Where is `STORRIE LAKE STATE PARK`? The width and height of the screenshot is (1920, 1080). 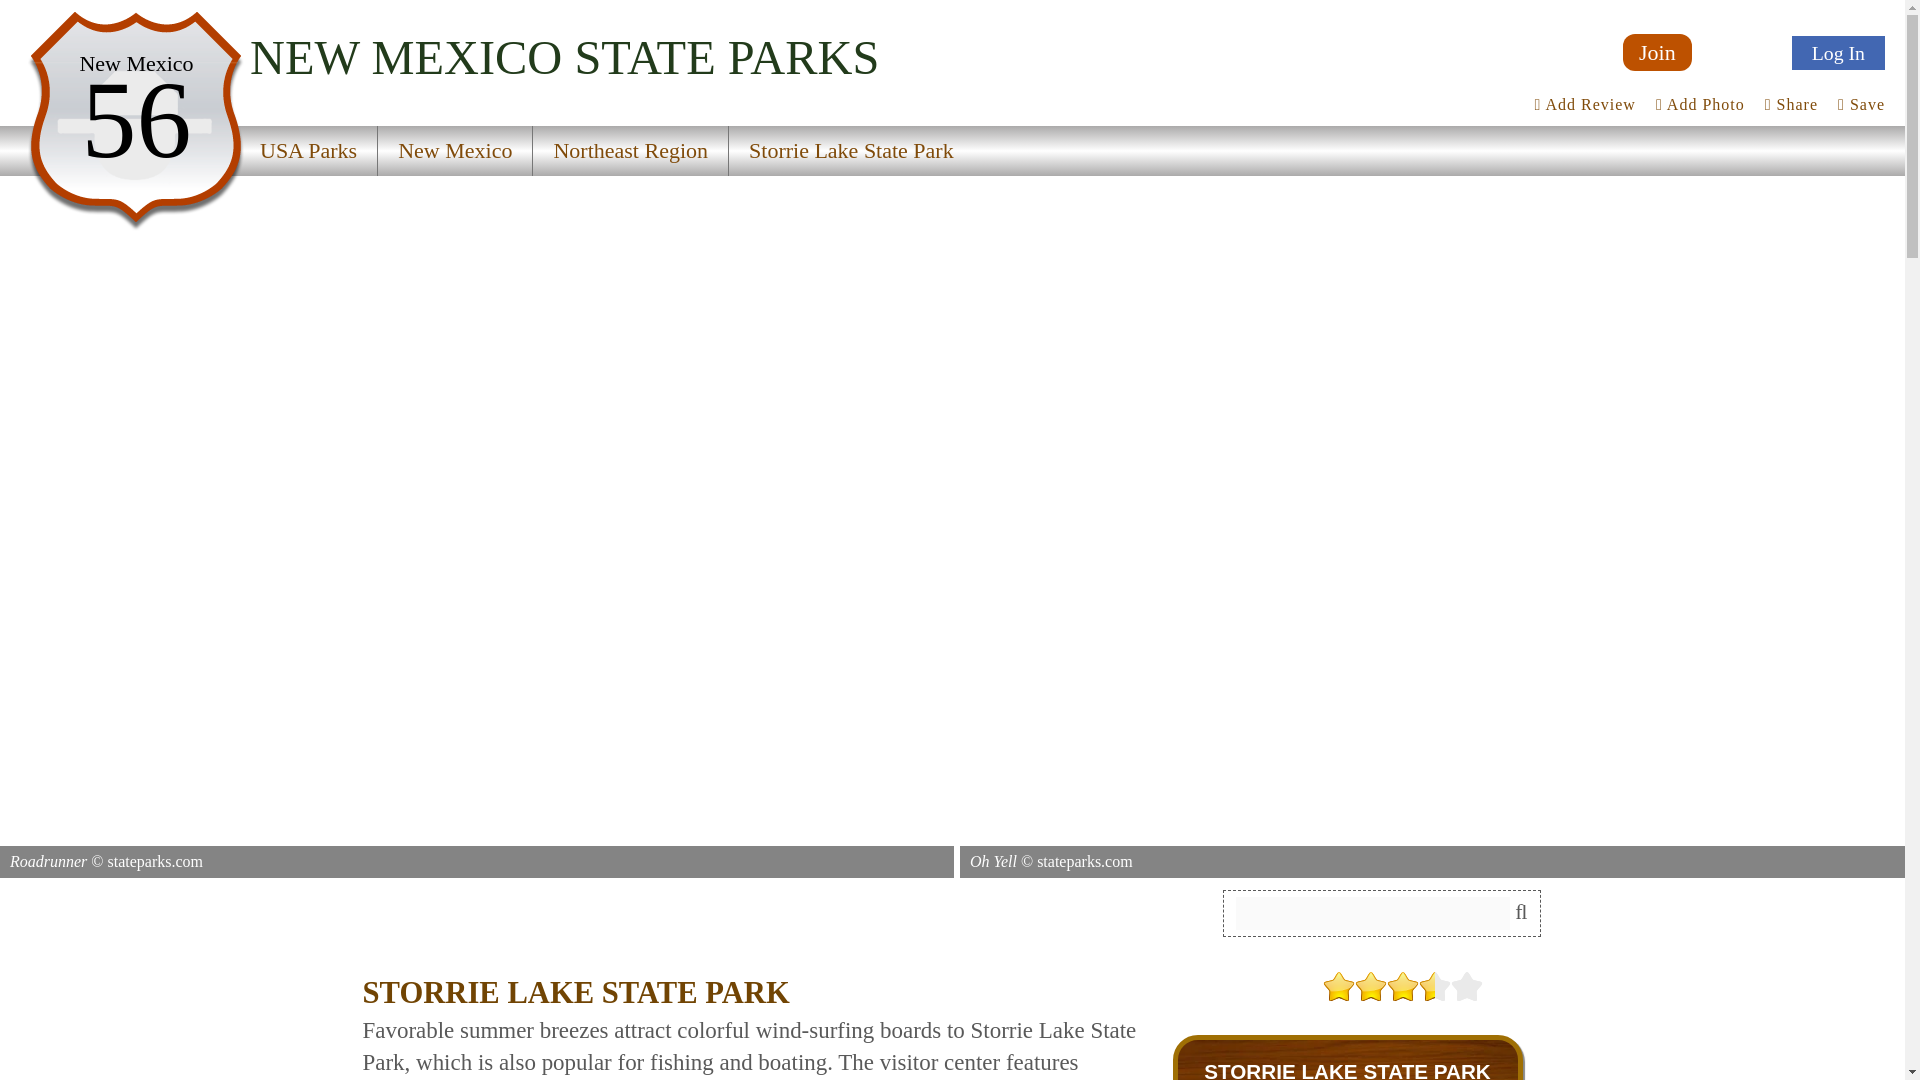 STORRIE LAKE STATE PARK is located at coordinates (1347, 1070).